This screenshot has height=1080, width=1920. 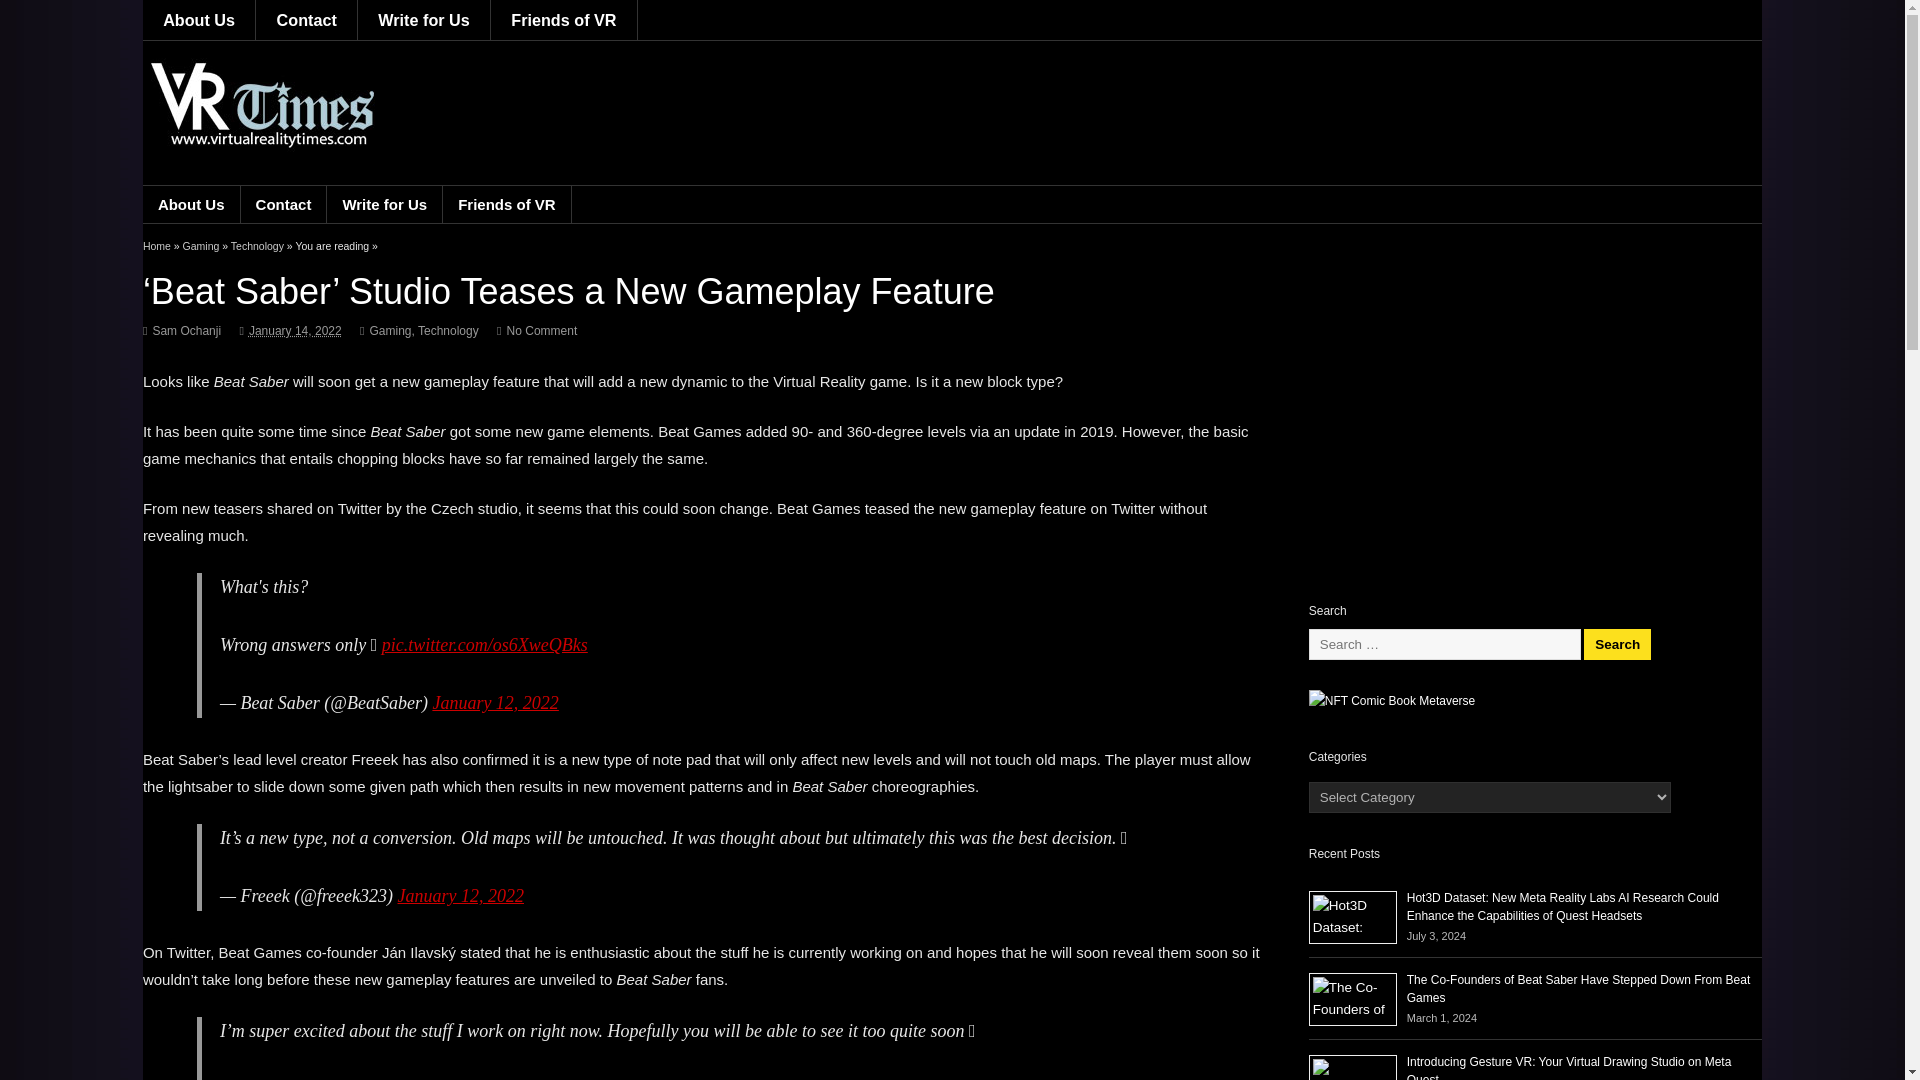 I want to click on About Us, so click(x=198, y=20).